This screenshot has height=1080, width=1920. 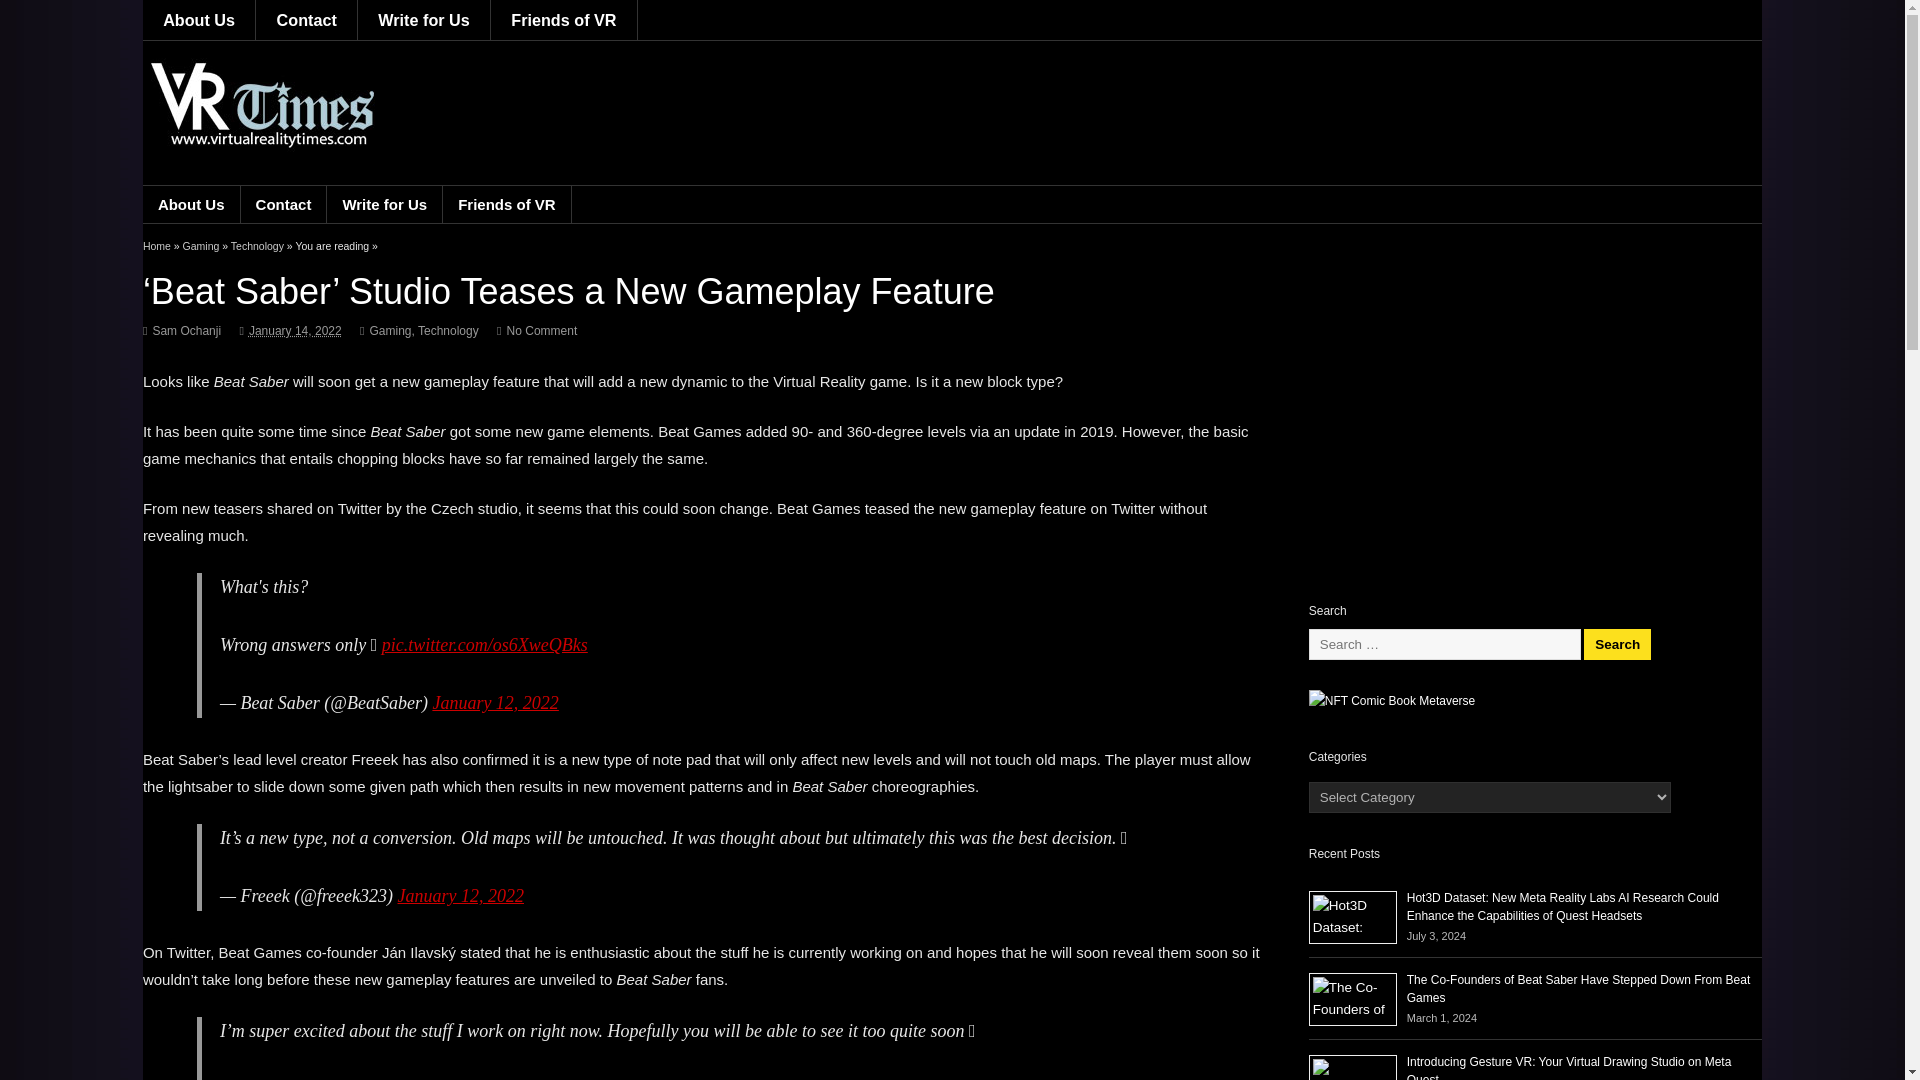 I want to click on About Us, so click(x=198, y=20).